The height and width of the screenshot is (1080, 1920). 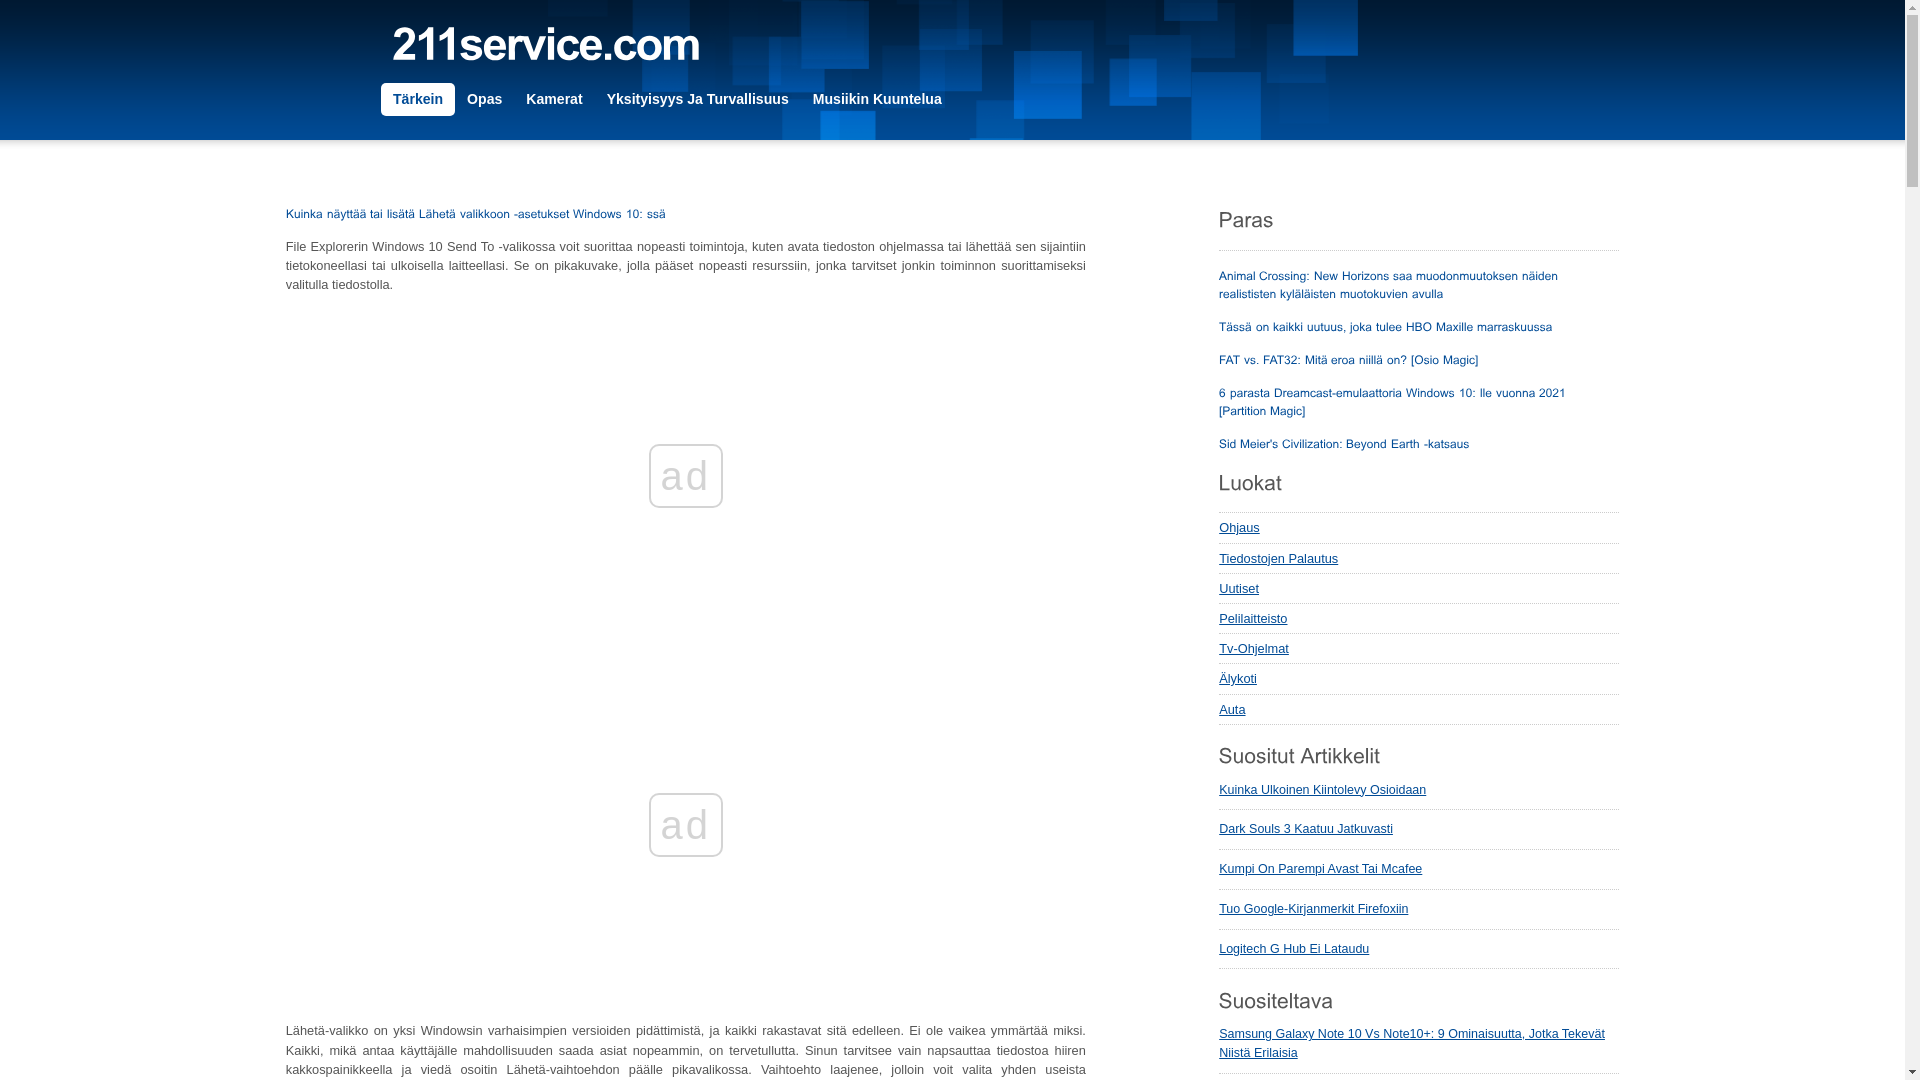 I want to click on Auta, so click(x=1419, y=710).